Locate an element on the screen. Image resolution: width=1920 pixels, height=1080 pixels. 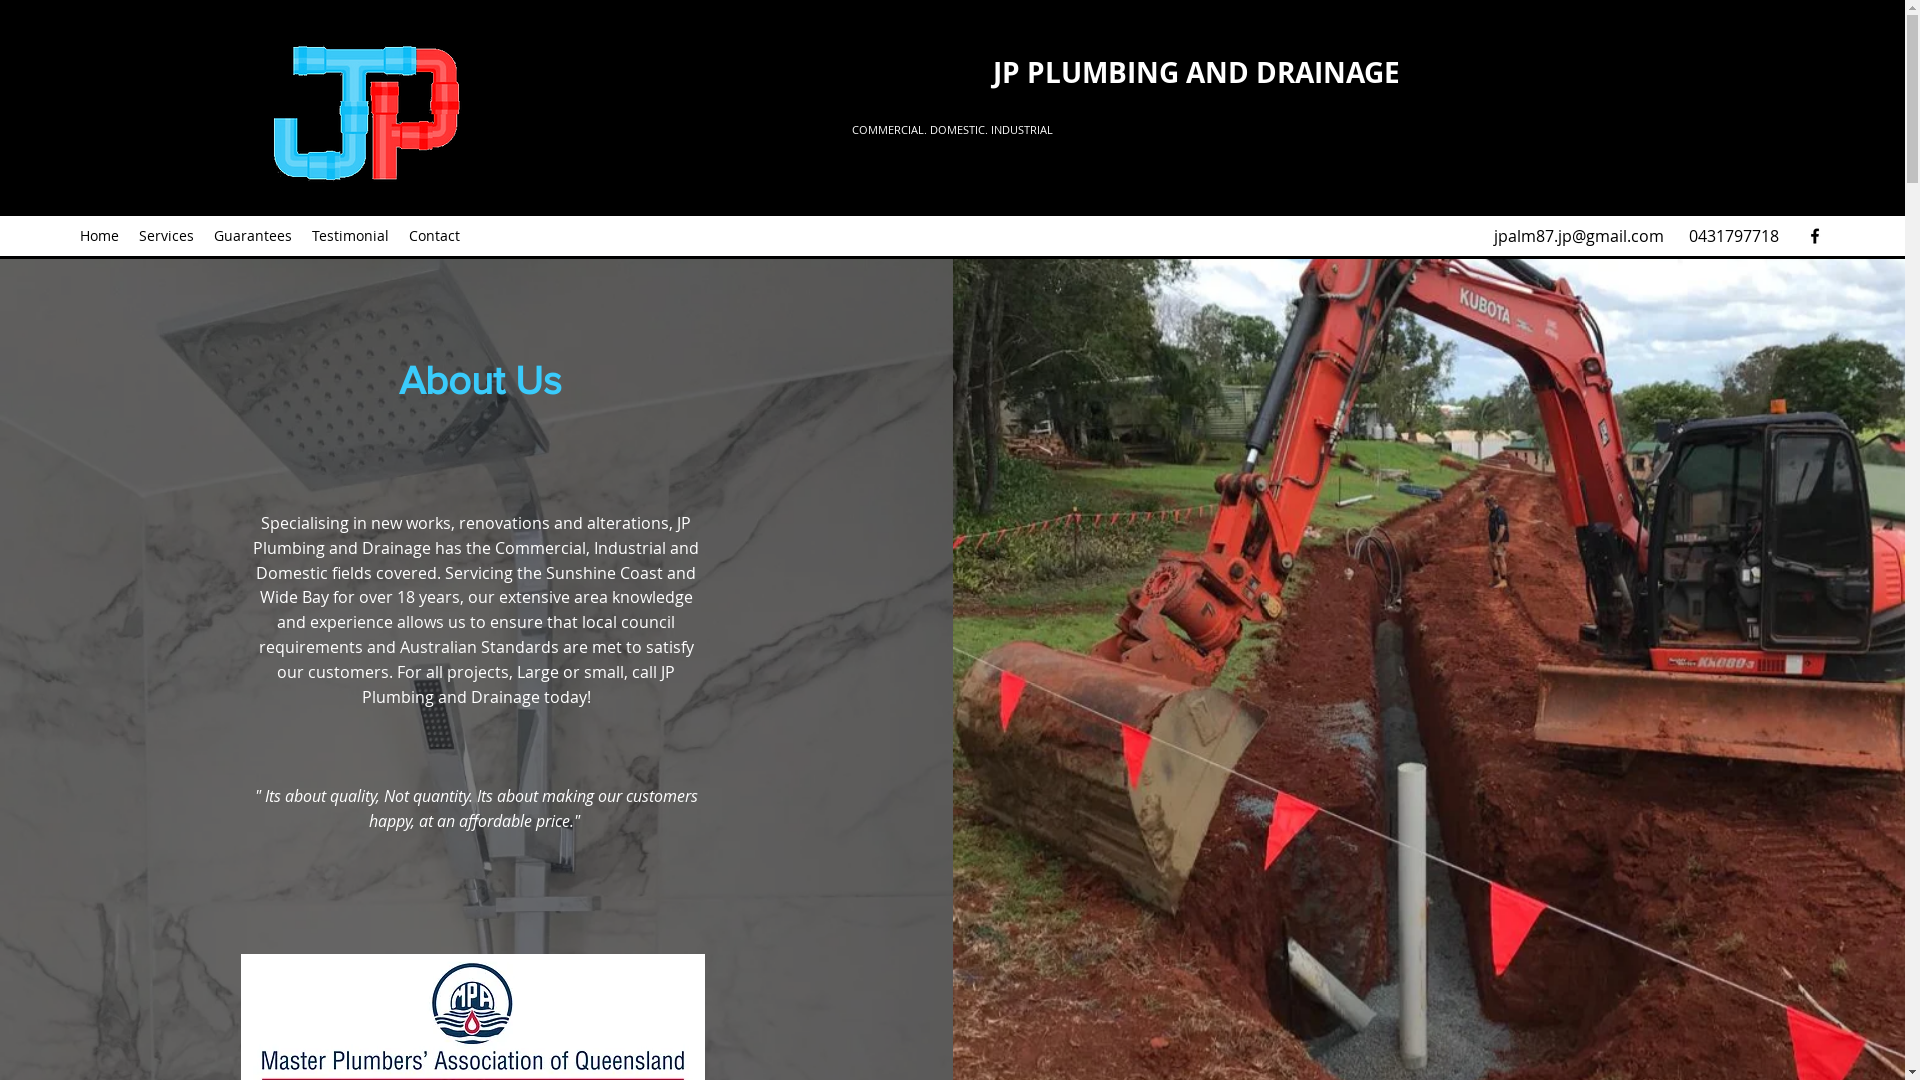
Guarantees is located at coordinates (253, 236).